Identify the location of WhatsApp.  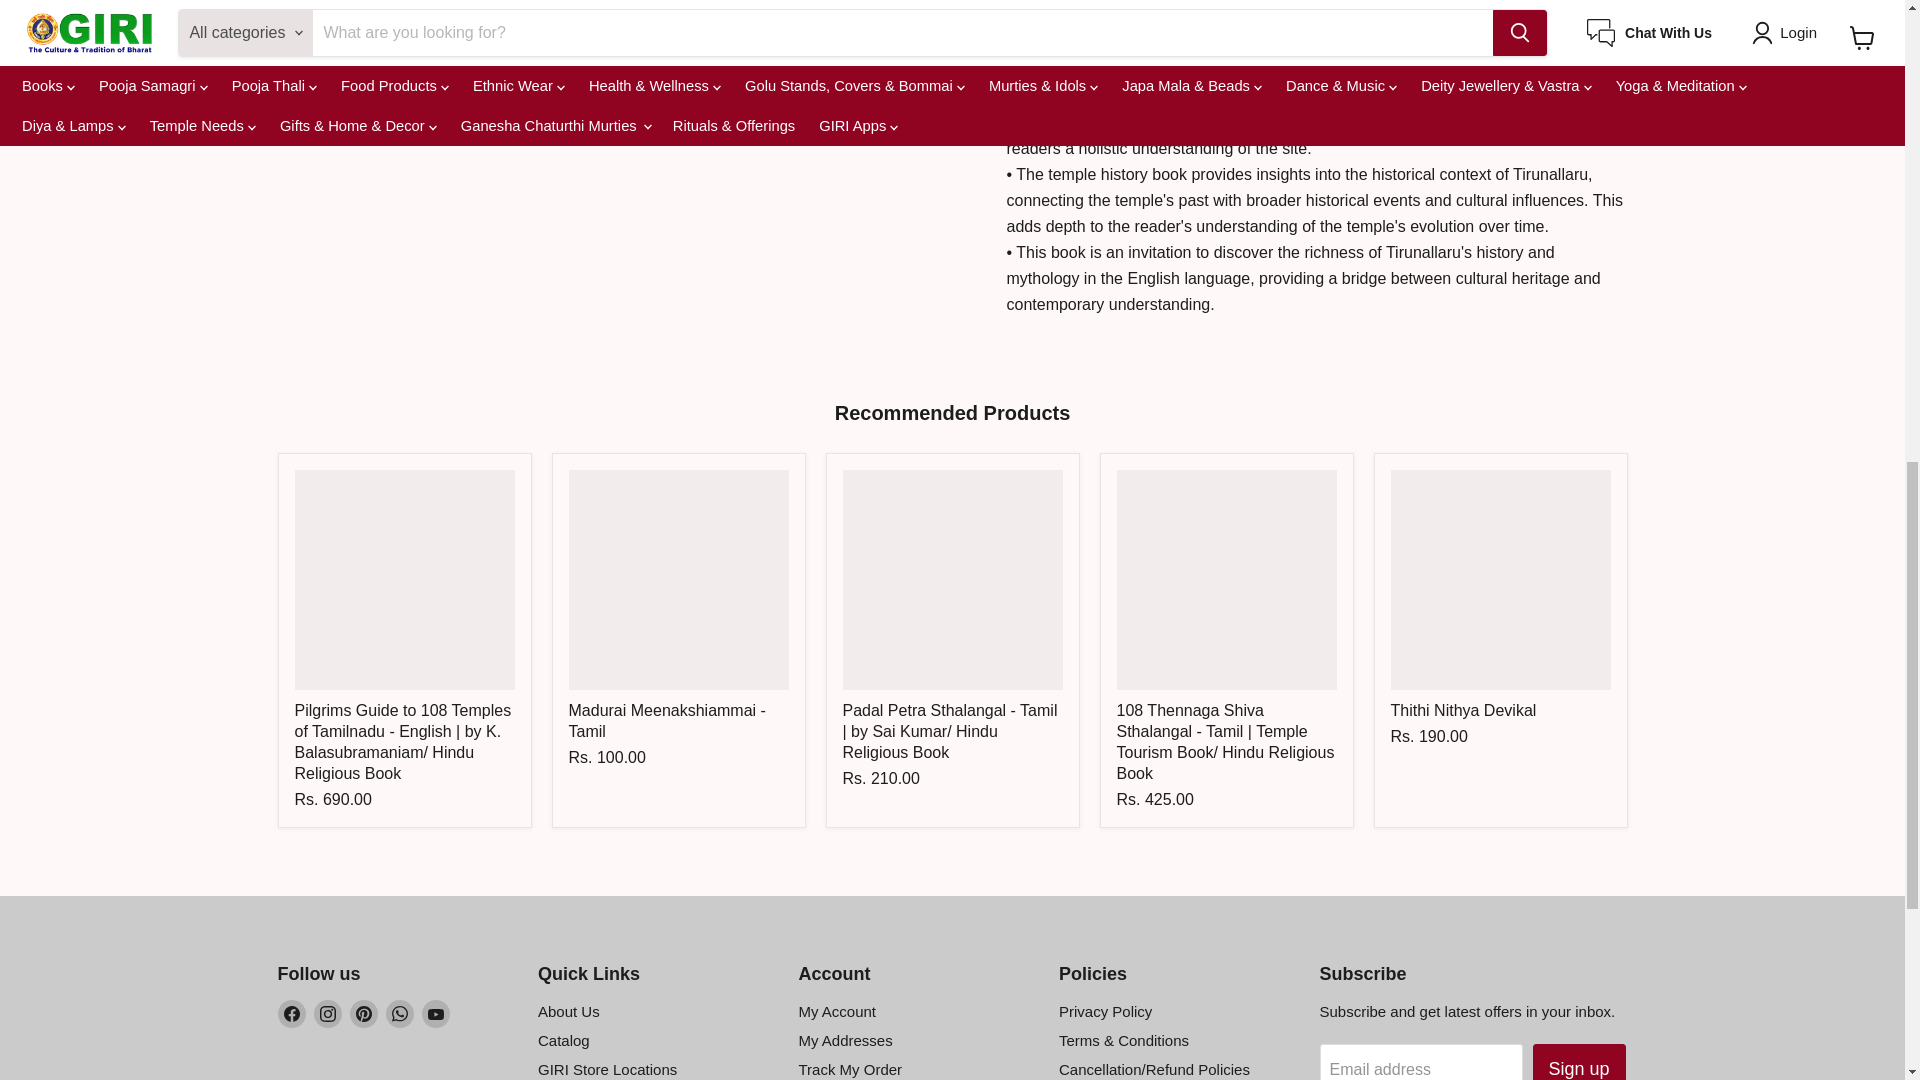
(400, 1014).